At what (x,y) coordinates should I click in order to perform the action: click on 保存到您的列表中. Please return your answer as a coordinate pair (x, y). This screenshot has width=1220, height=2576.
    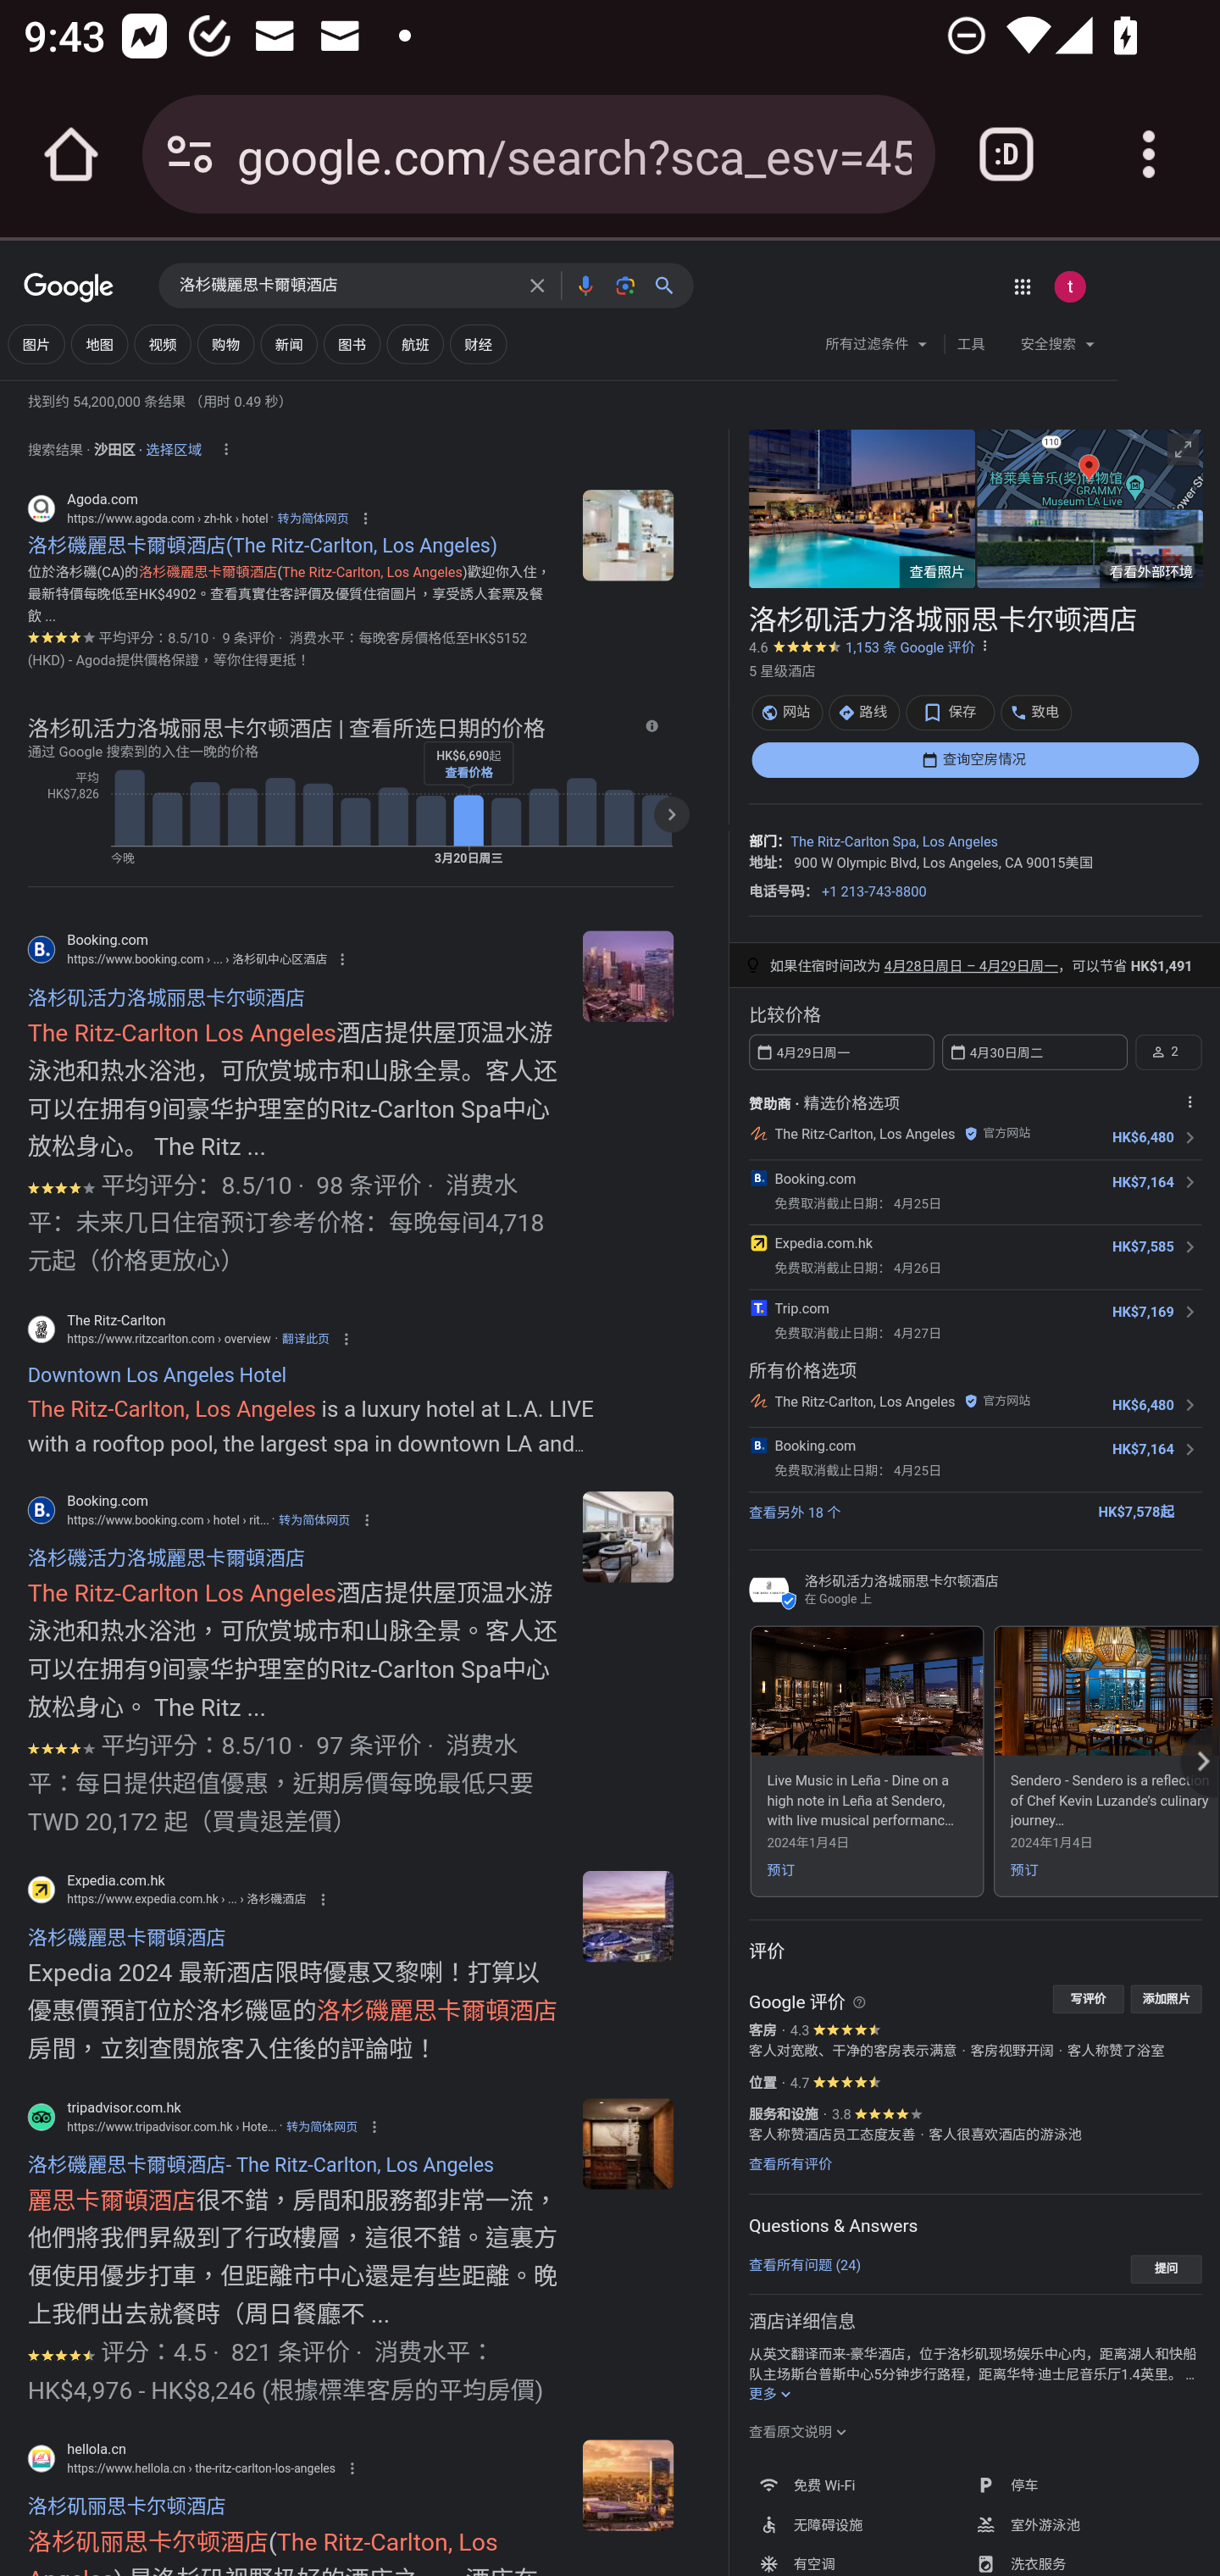
    Looking at the image, I should click on (951, 712).